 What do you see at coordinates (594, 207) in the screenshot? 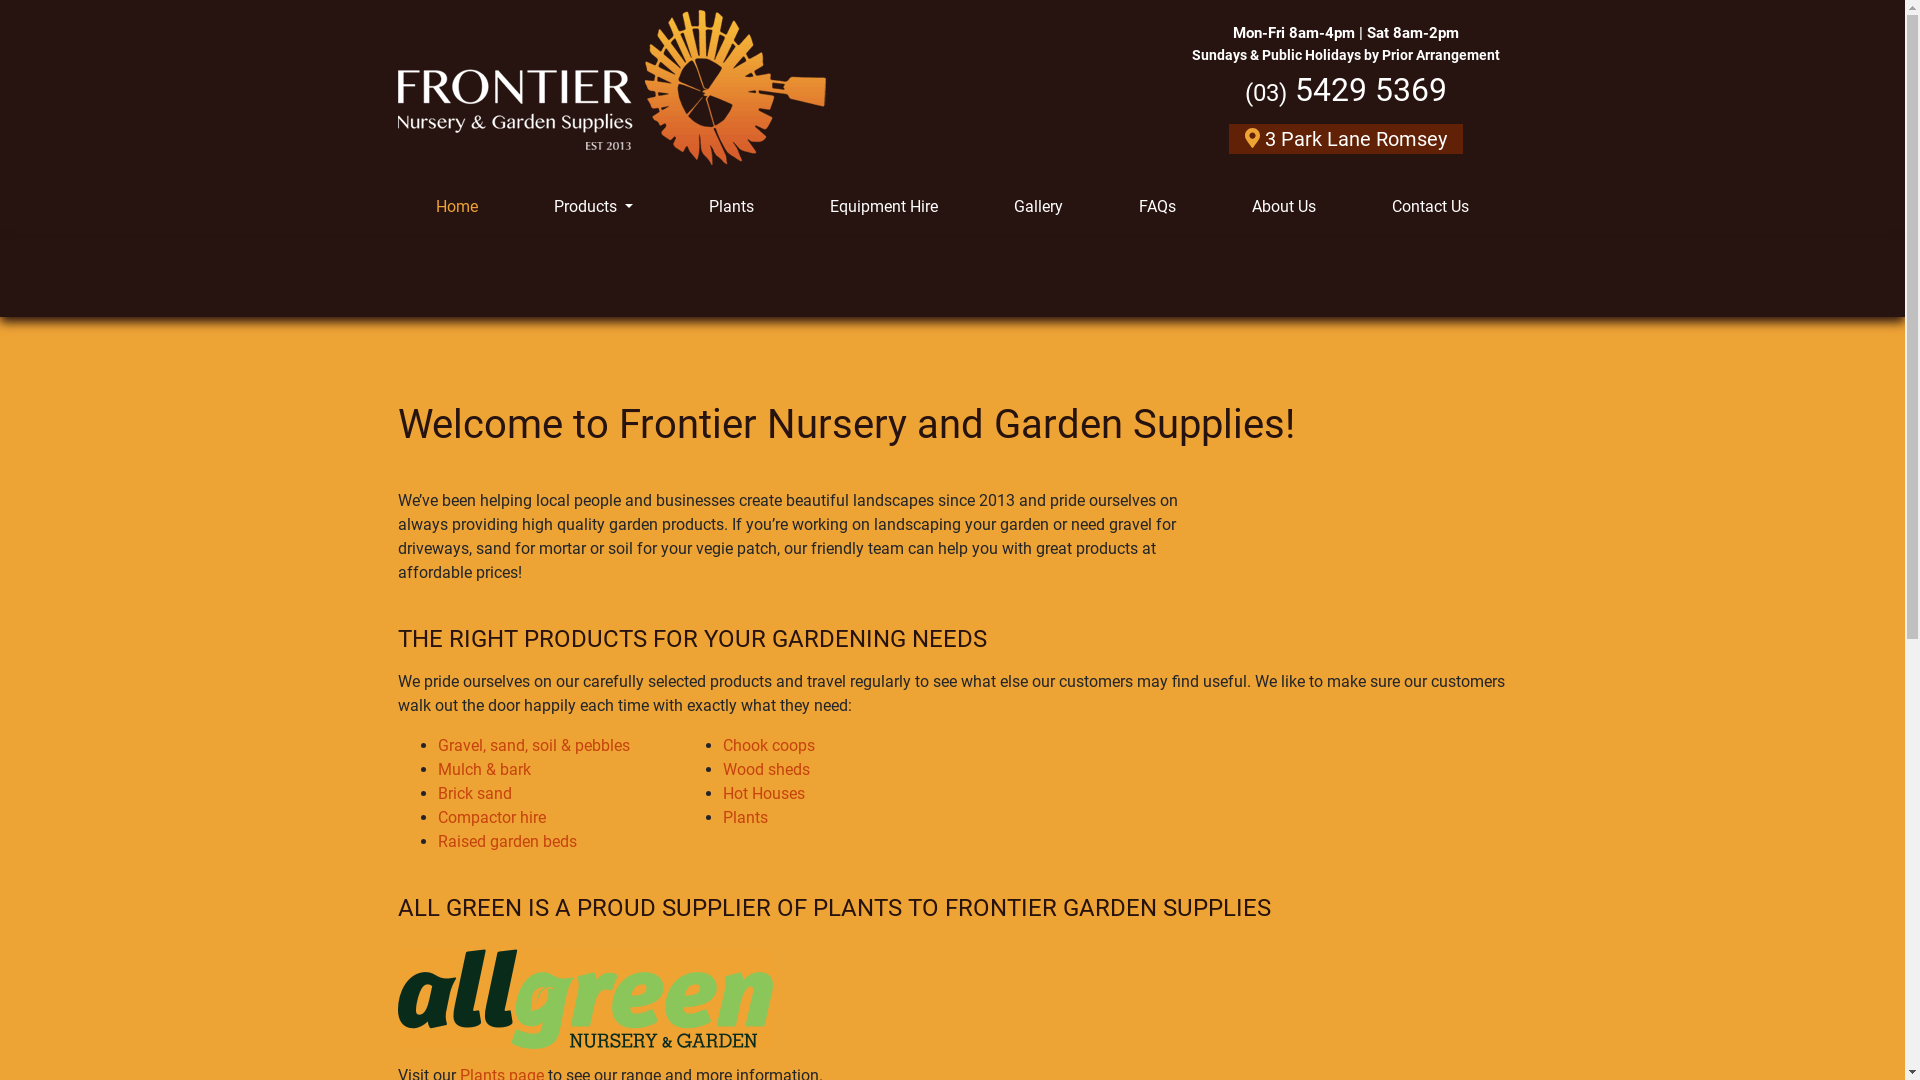
I see `Products` at bounding box center [594, 207].